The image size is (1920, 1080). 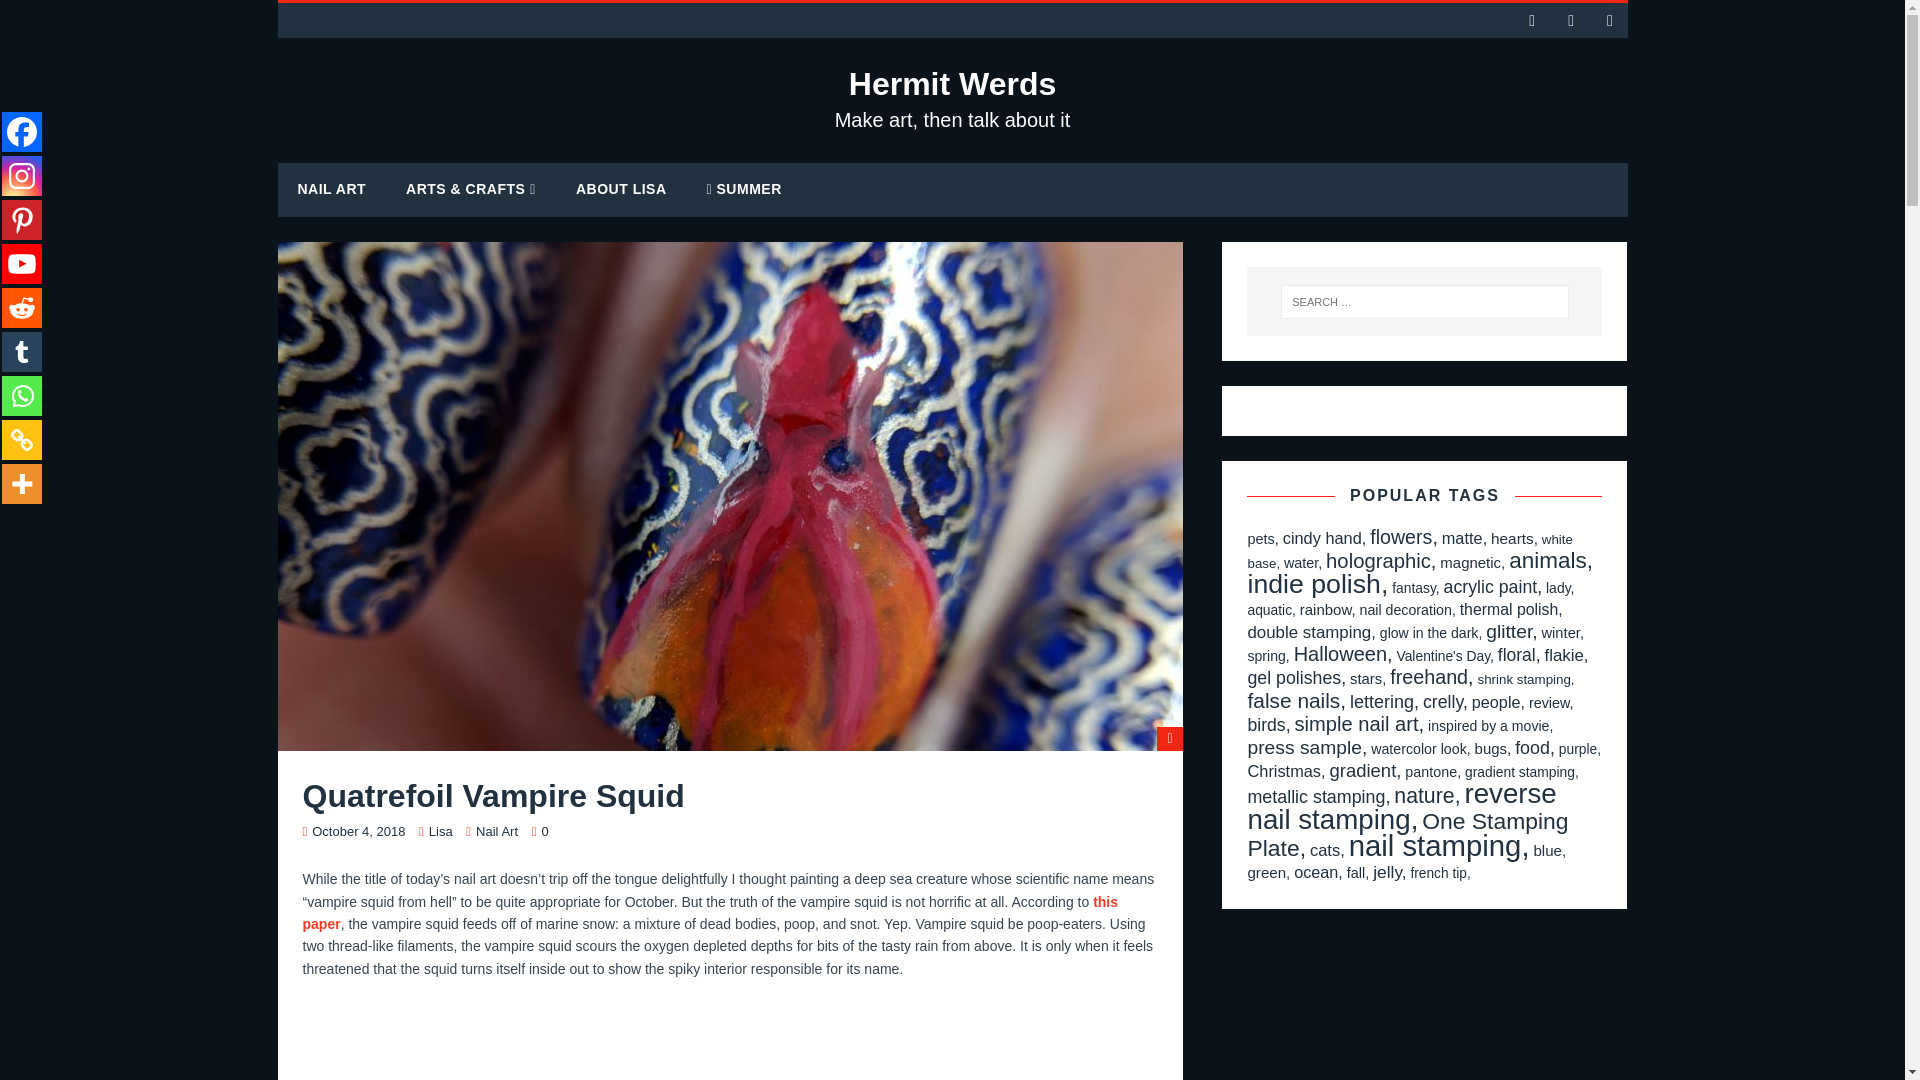 What do you see at coordinates (332, 188) in the screenshot?
I see `NAIL ART` at bounding box center [332, 188].